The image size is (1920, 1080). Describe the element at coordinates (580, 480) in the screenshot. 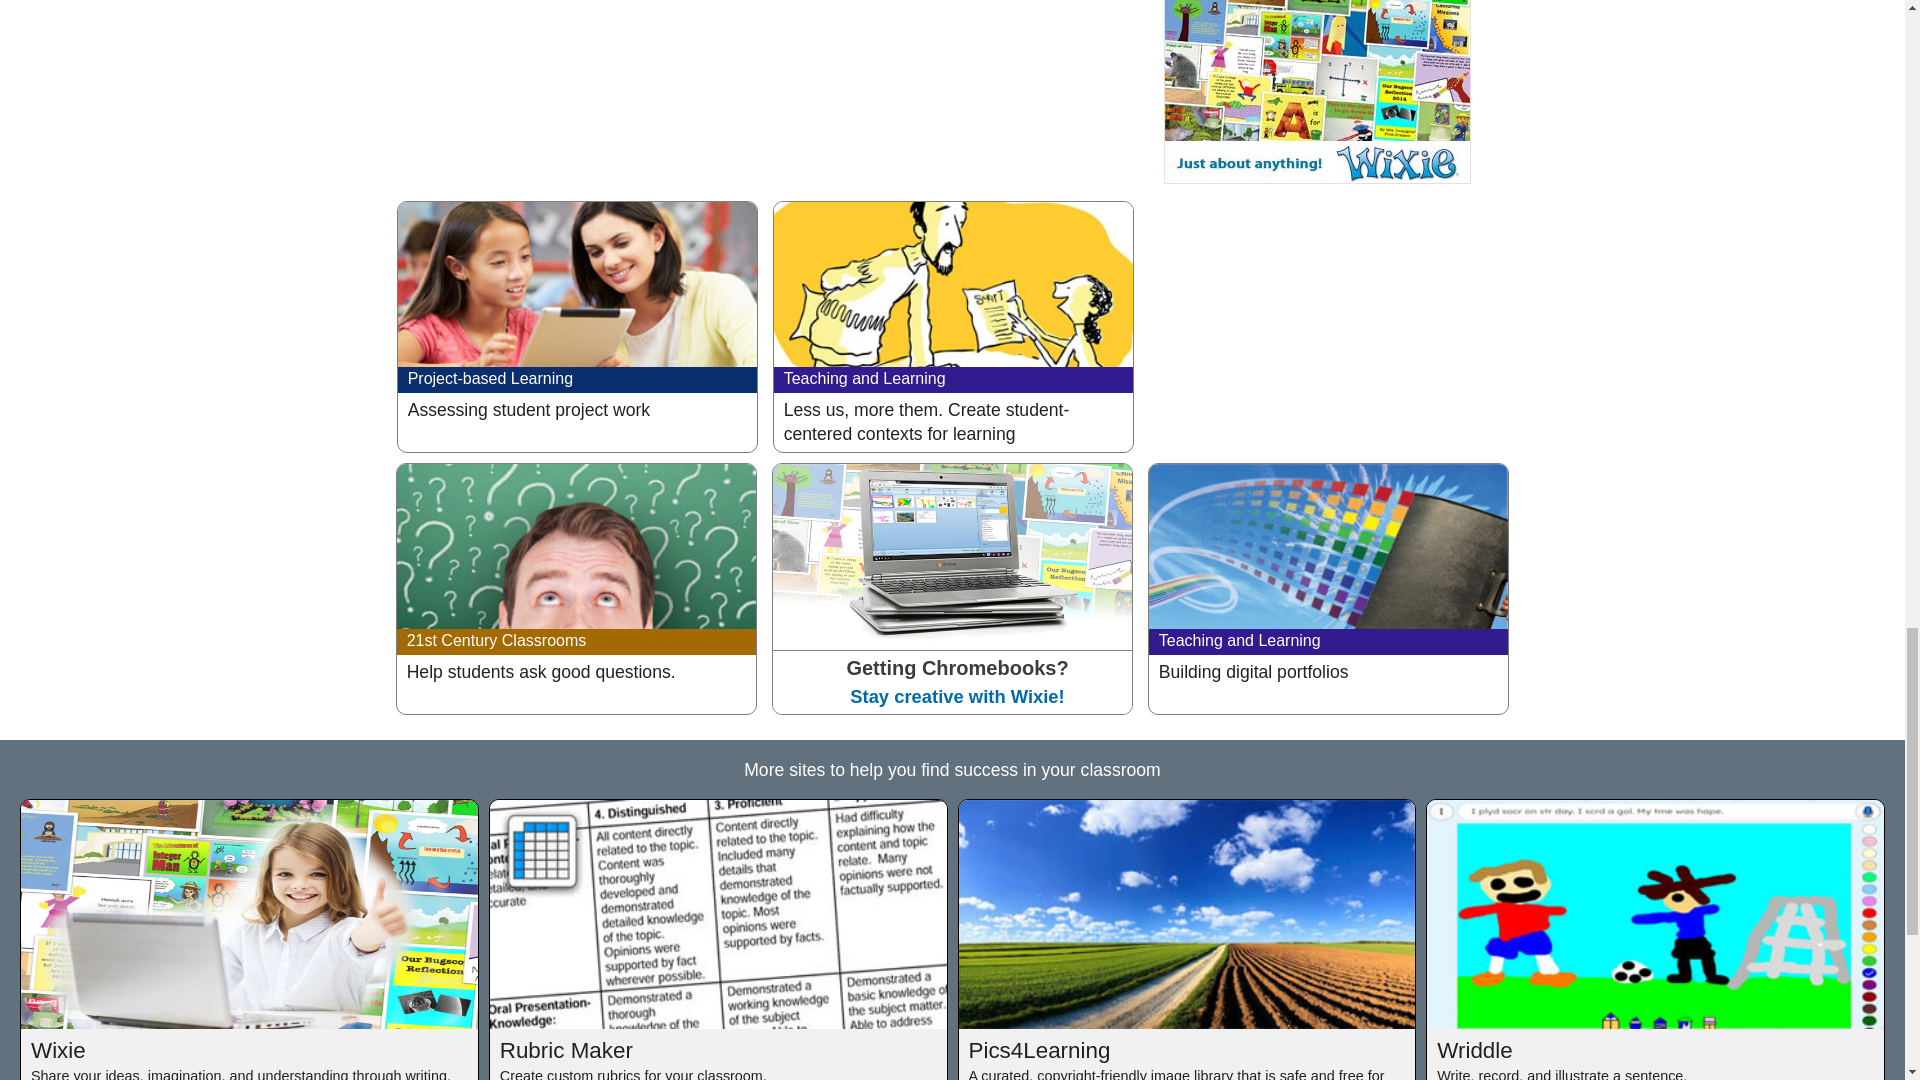

I see `Assessing student project work` at that location.